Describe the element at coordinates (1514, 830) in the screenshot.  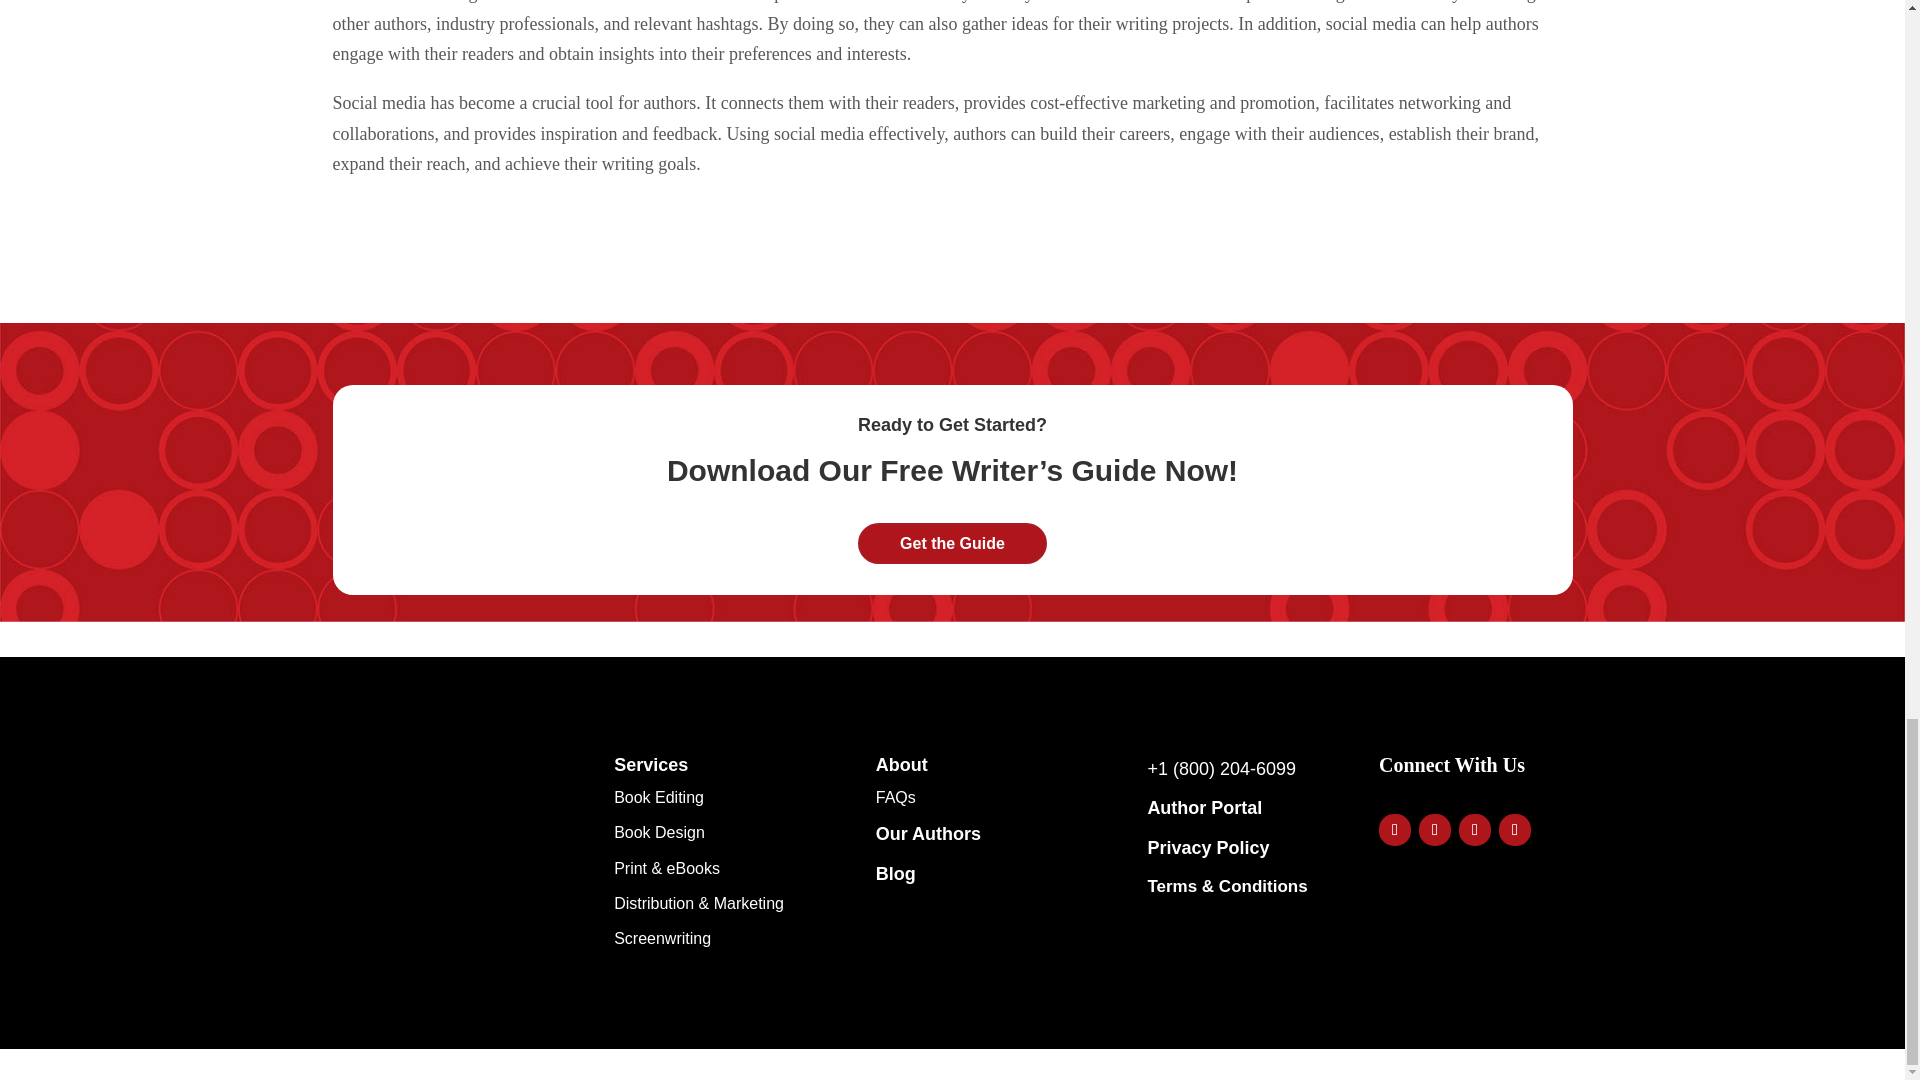
I see `Follow on Pinterest` at that location.